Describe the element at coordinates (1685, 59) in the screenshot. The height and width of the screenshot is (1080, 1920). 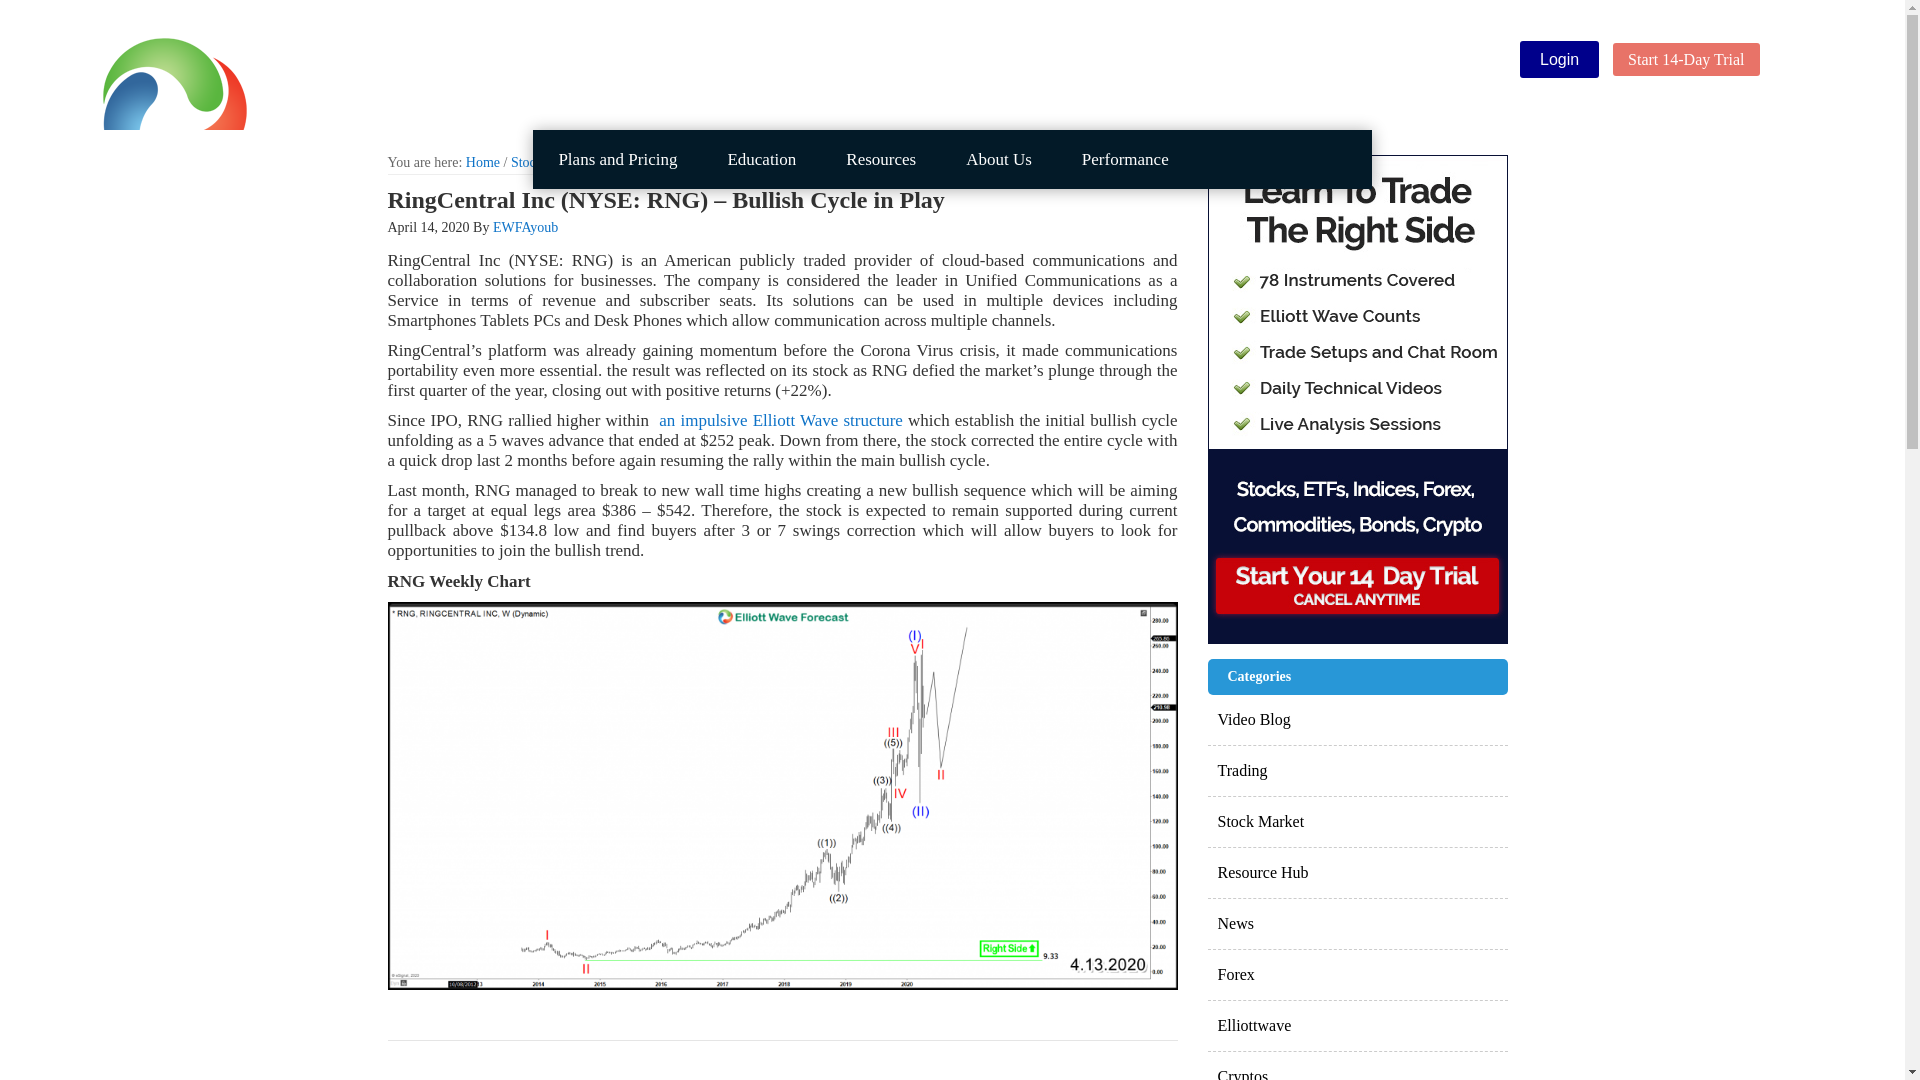
I see `Start 14-Day Trial` at that location.